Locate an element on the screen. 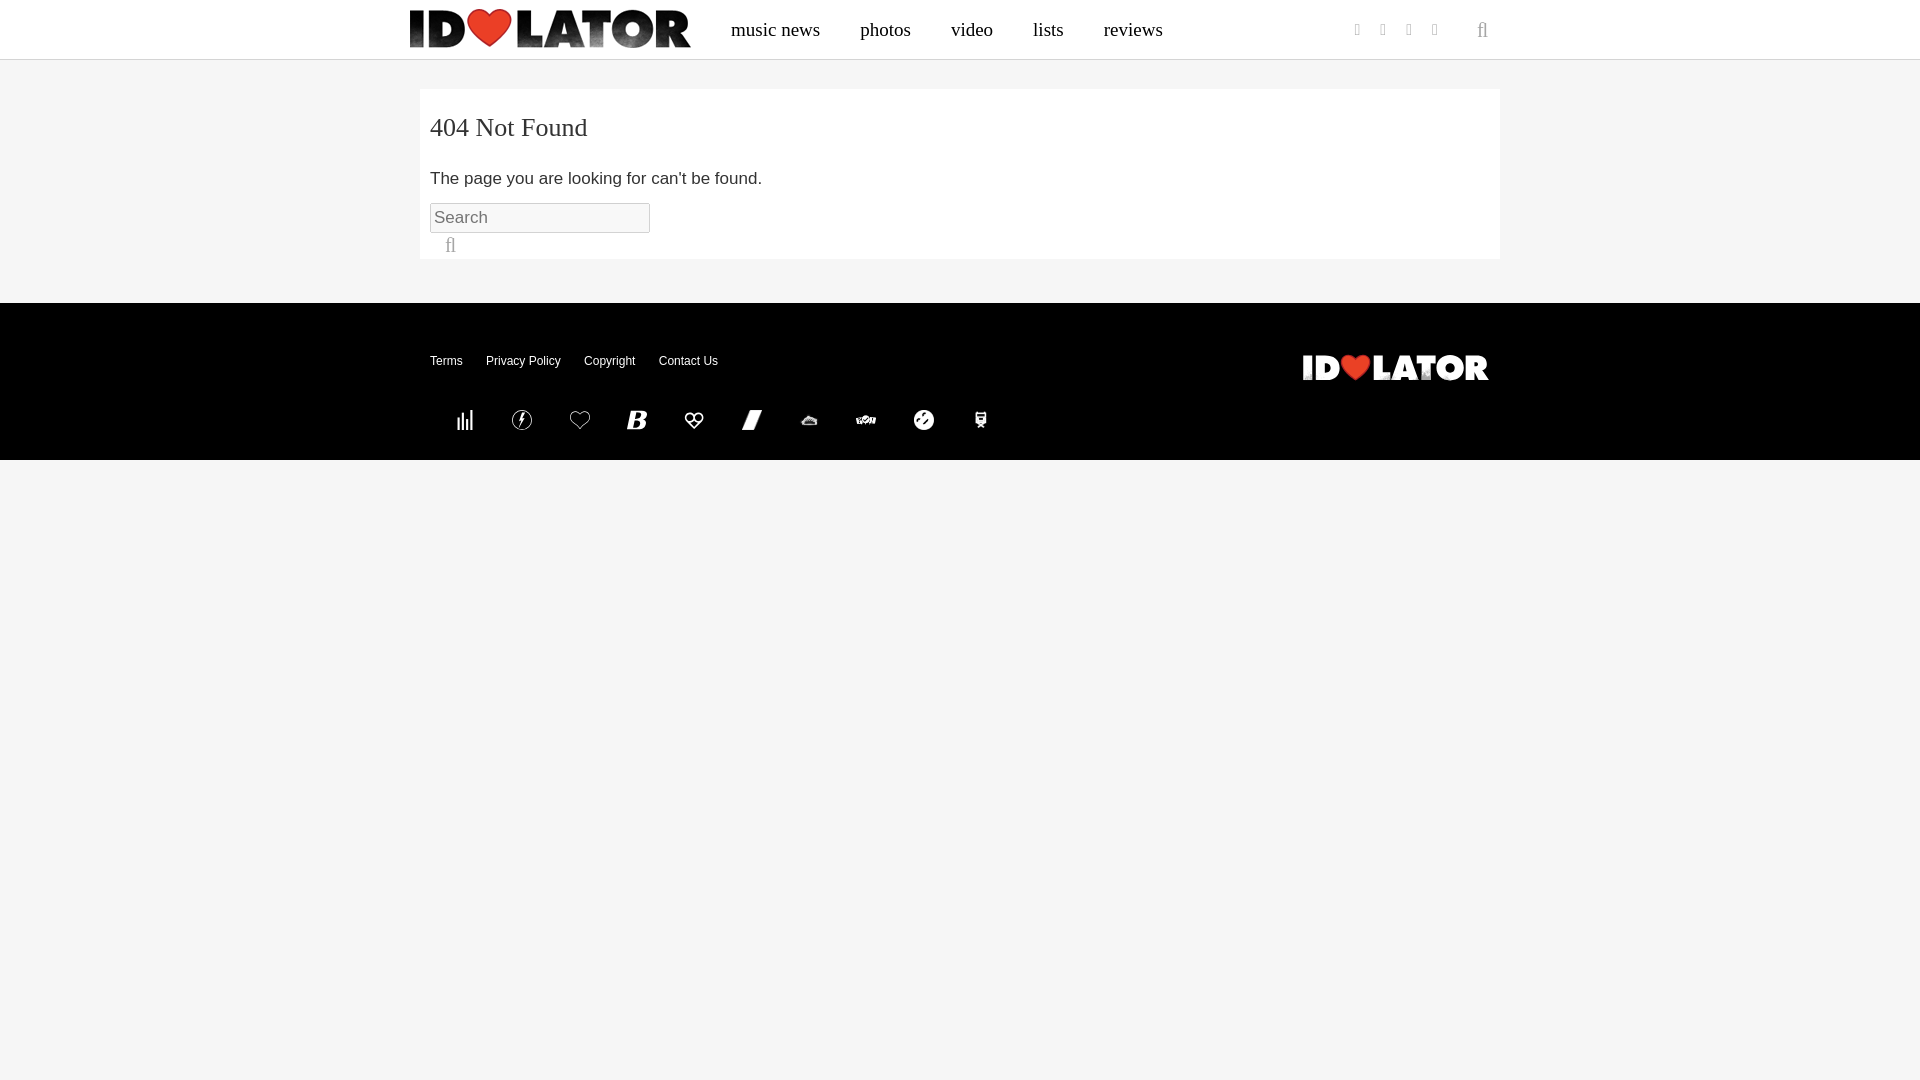 The width and height of the screenshot is (1920, 1080). lists is located at coordinates (1048, 29).